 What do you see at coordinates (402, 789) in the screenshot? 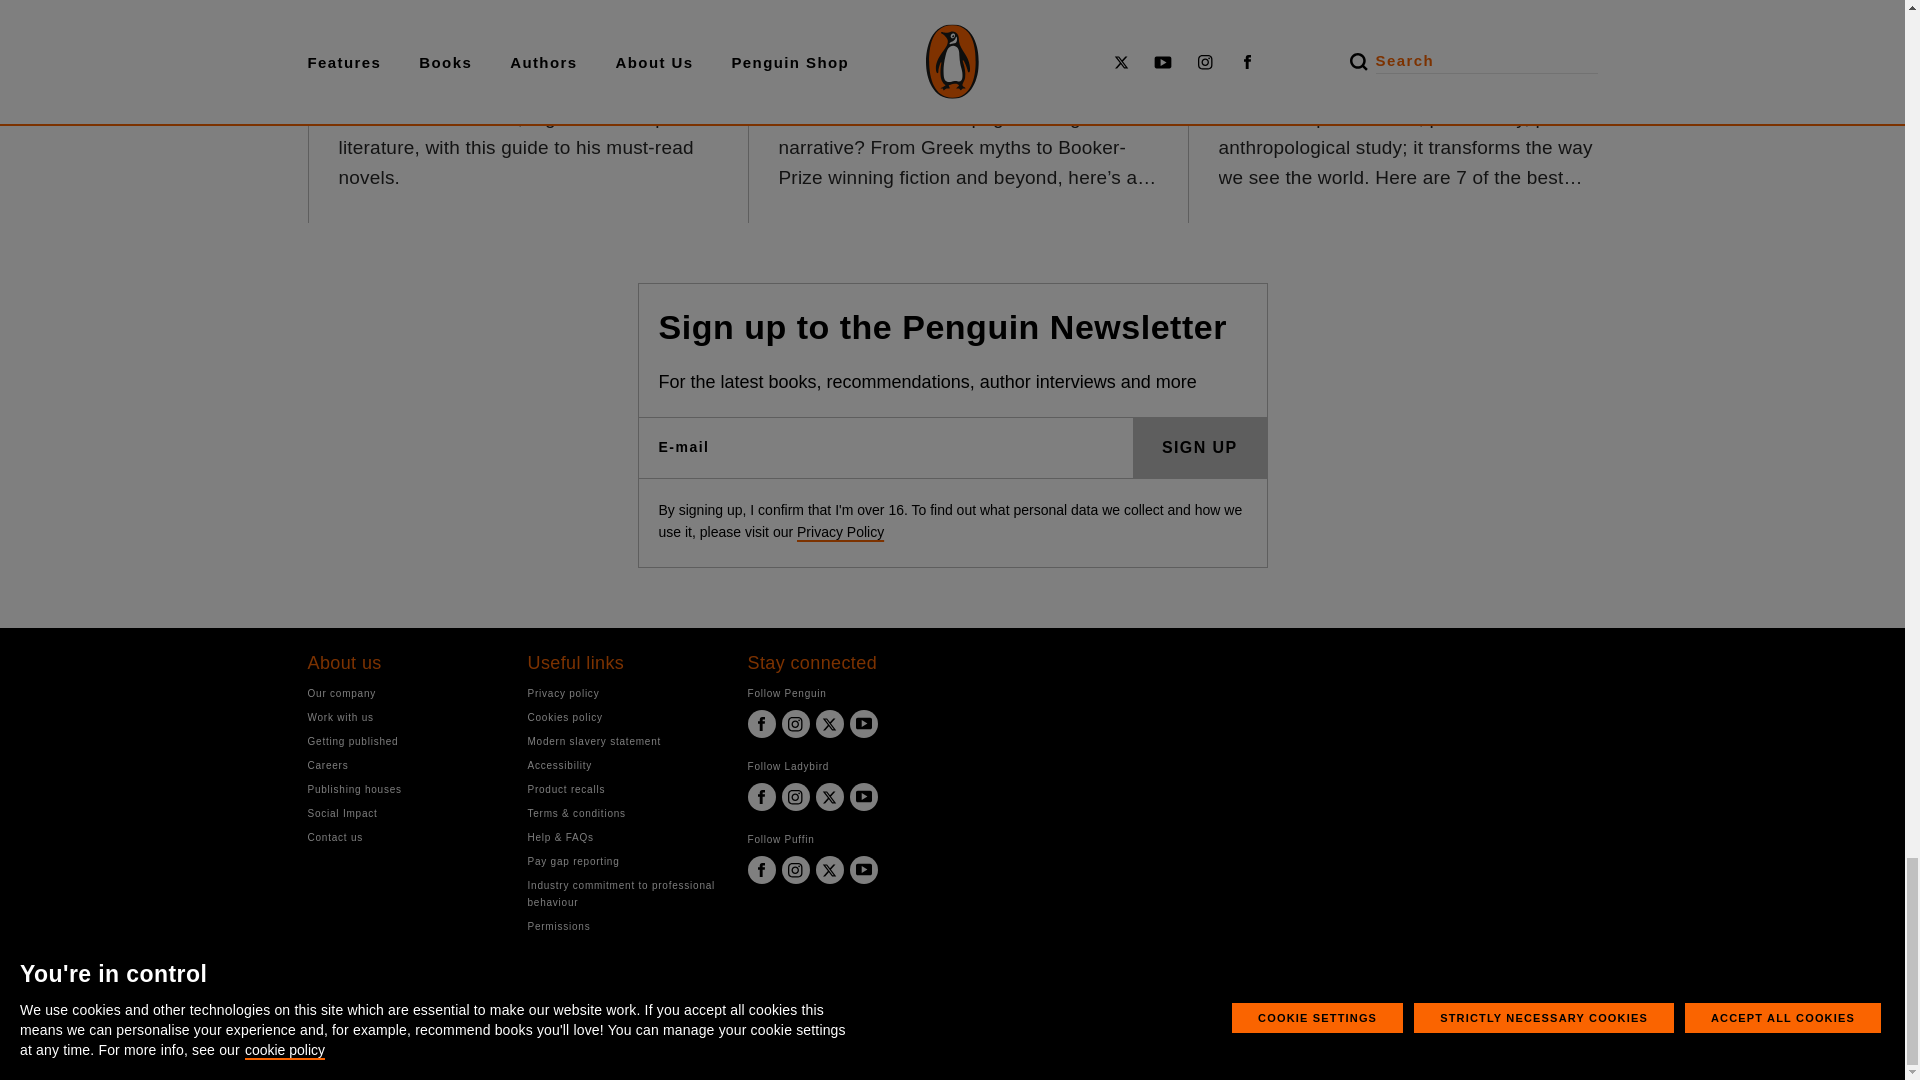
I see `Publishing houses` at bounding box center [402, 789].